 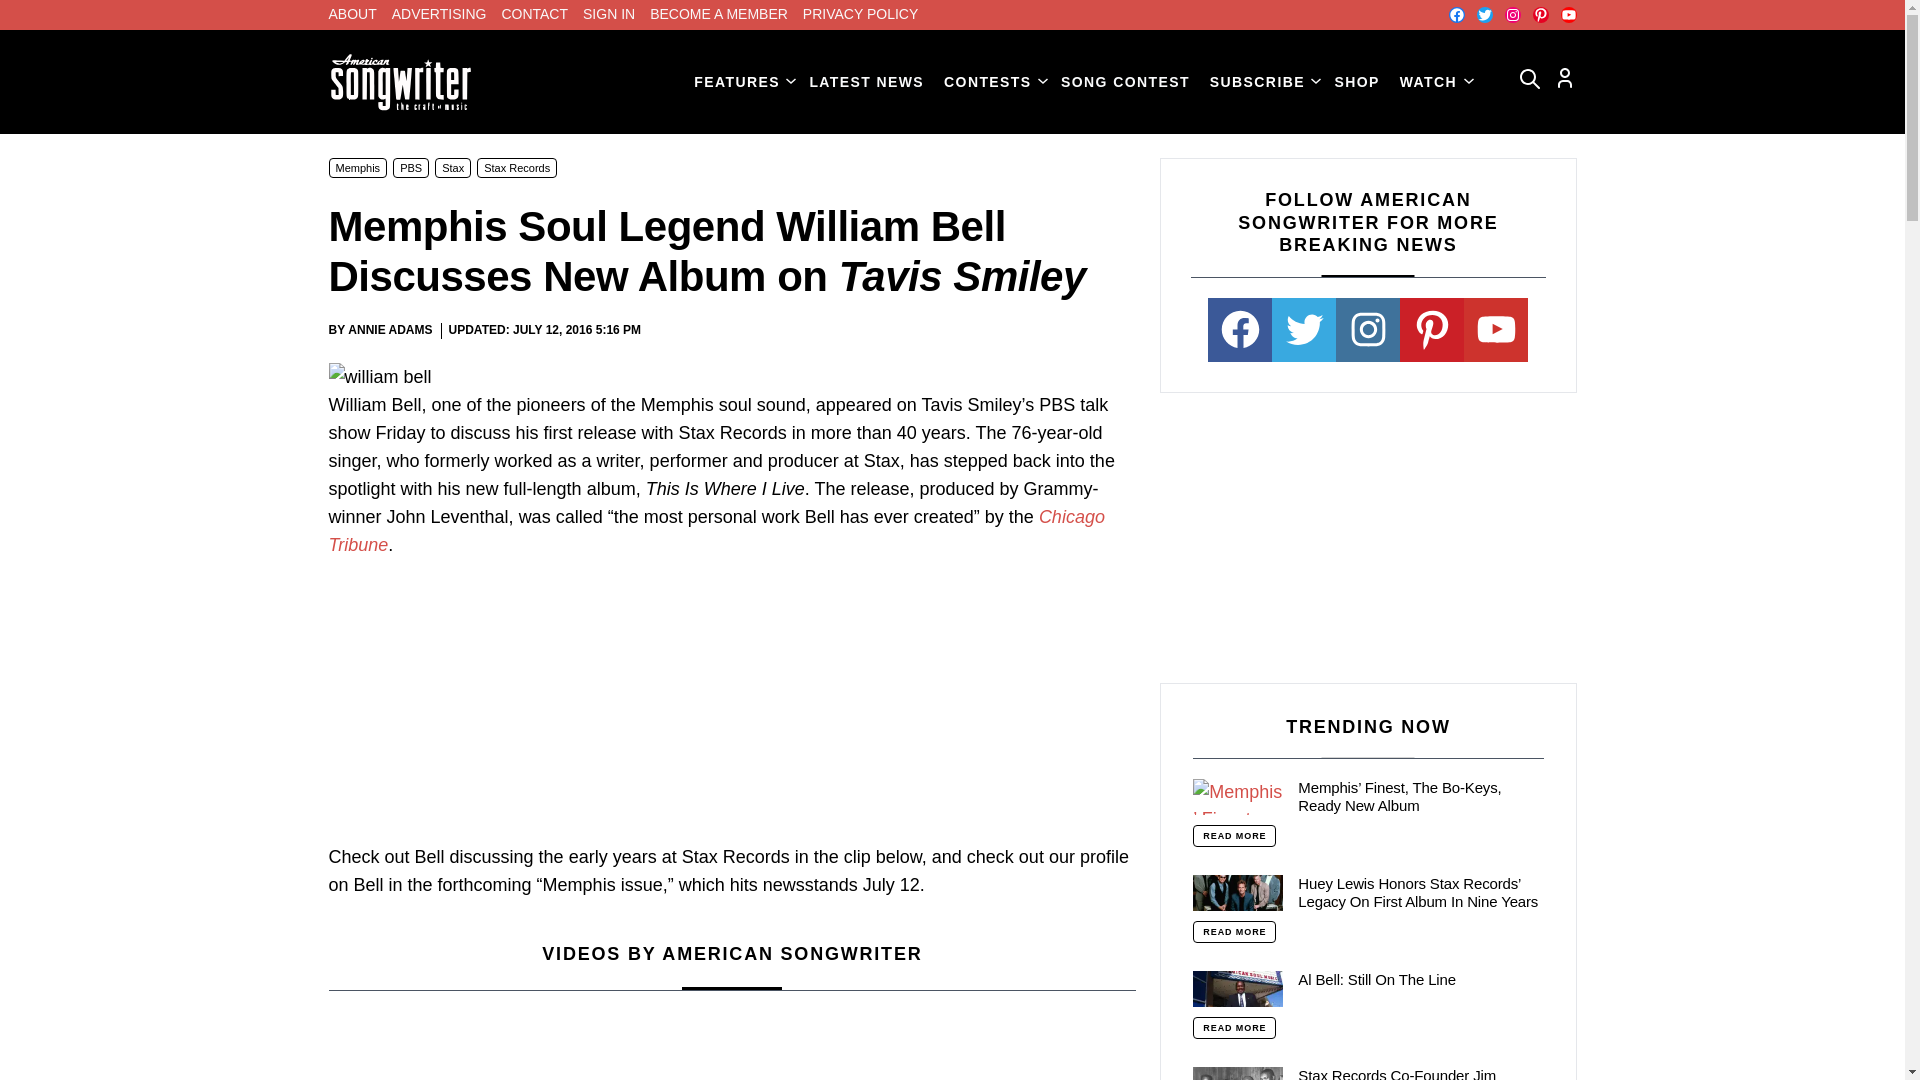 What do you see at coordinates (390, 329) in the screenshot?
I see `Posts by Annie Adams` at bounding box center [390, 329].